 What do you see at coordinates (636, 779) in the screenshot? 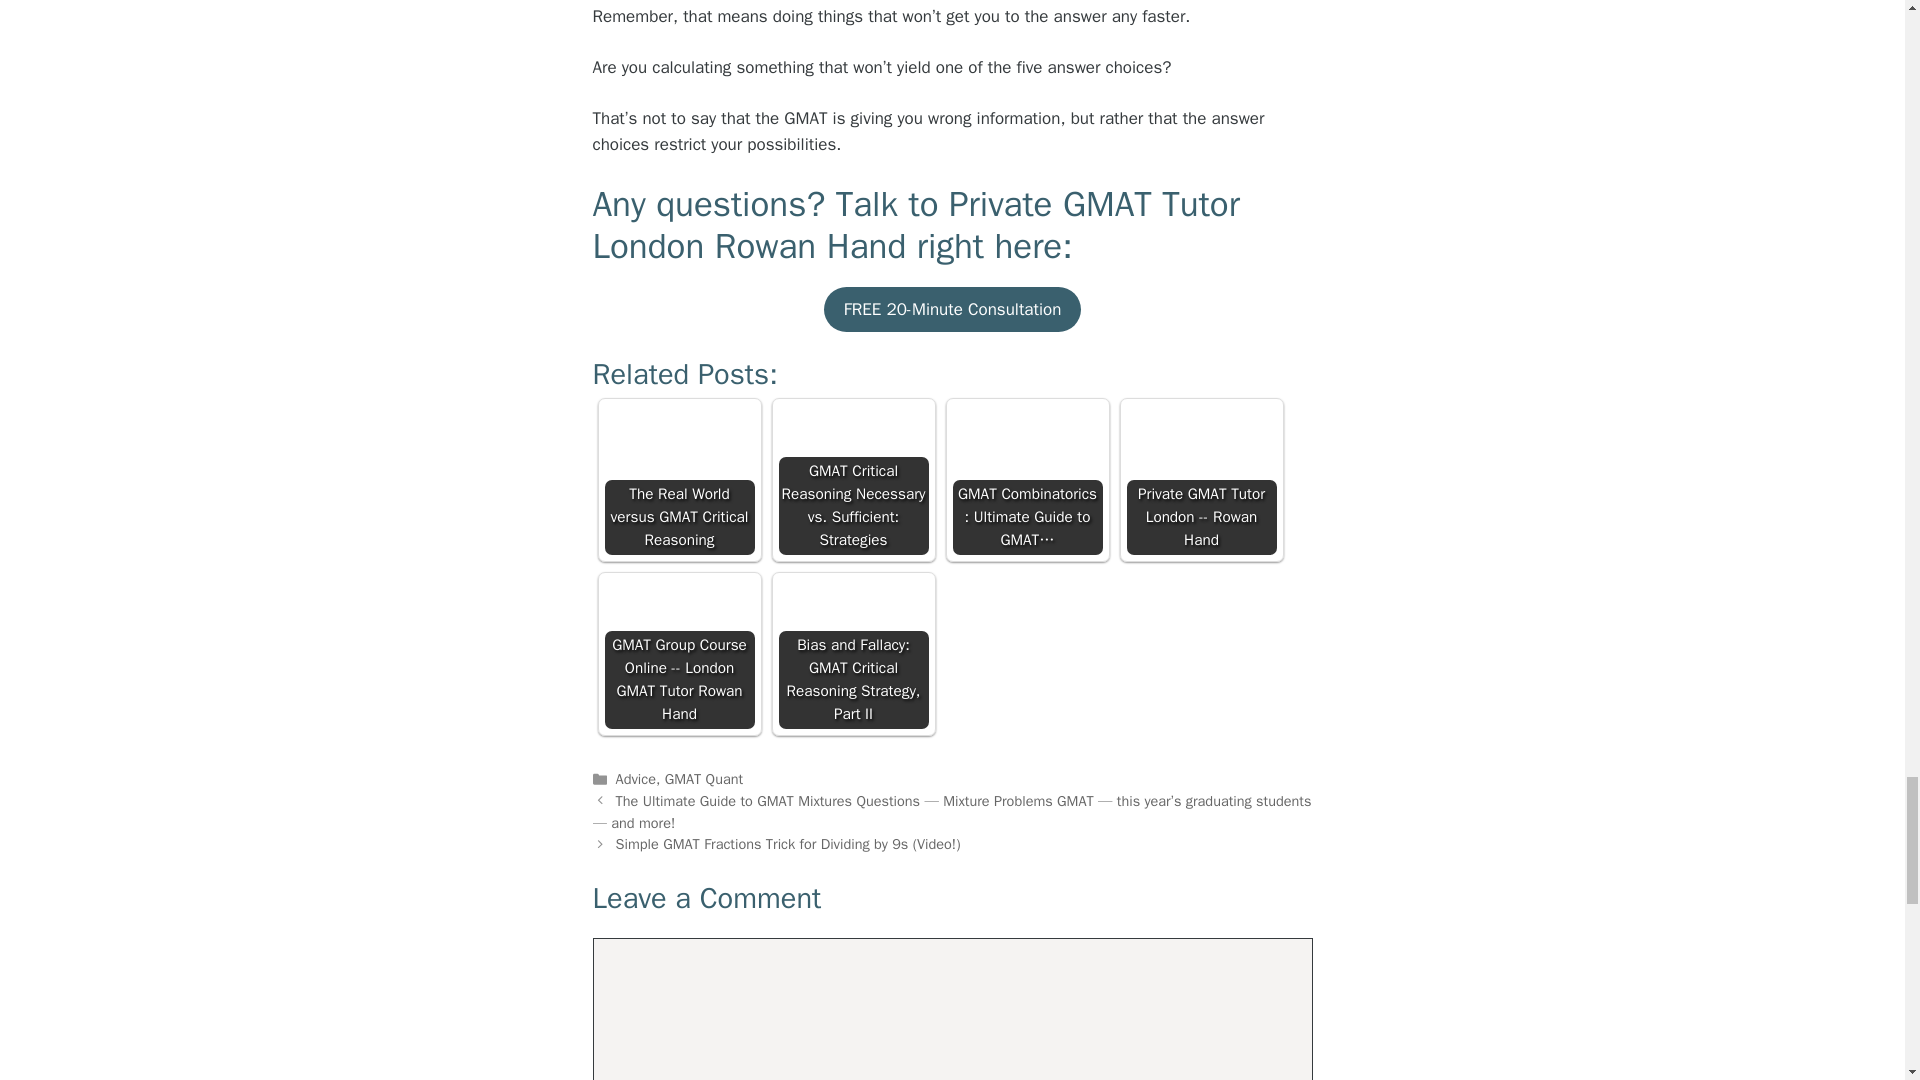
I see `Advice` at bounding box center [636, 779].